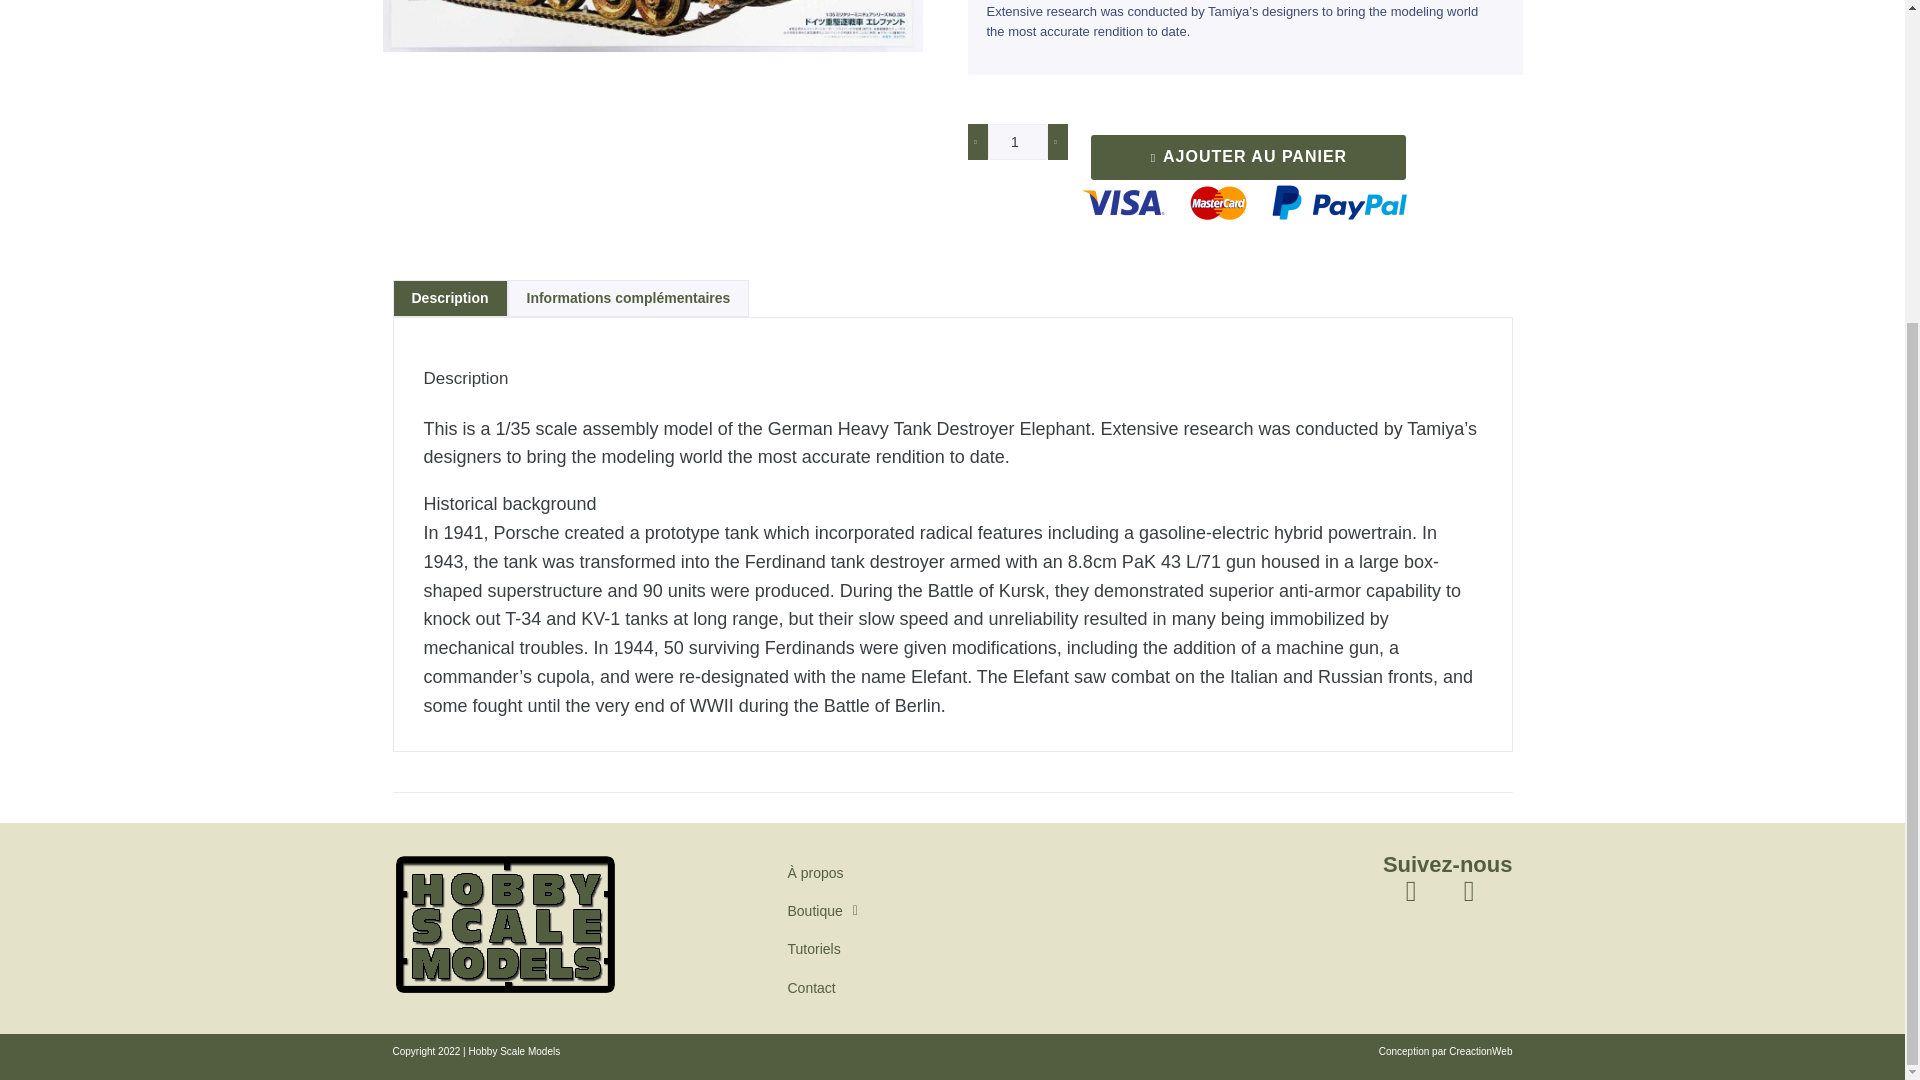 This screenshot has width=1920, height=1080. Describe the element at coordinates (1480, 1052) in the screenshot. I see `CreactionWeb` at that location.